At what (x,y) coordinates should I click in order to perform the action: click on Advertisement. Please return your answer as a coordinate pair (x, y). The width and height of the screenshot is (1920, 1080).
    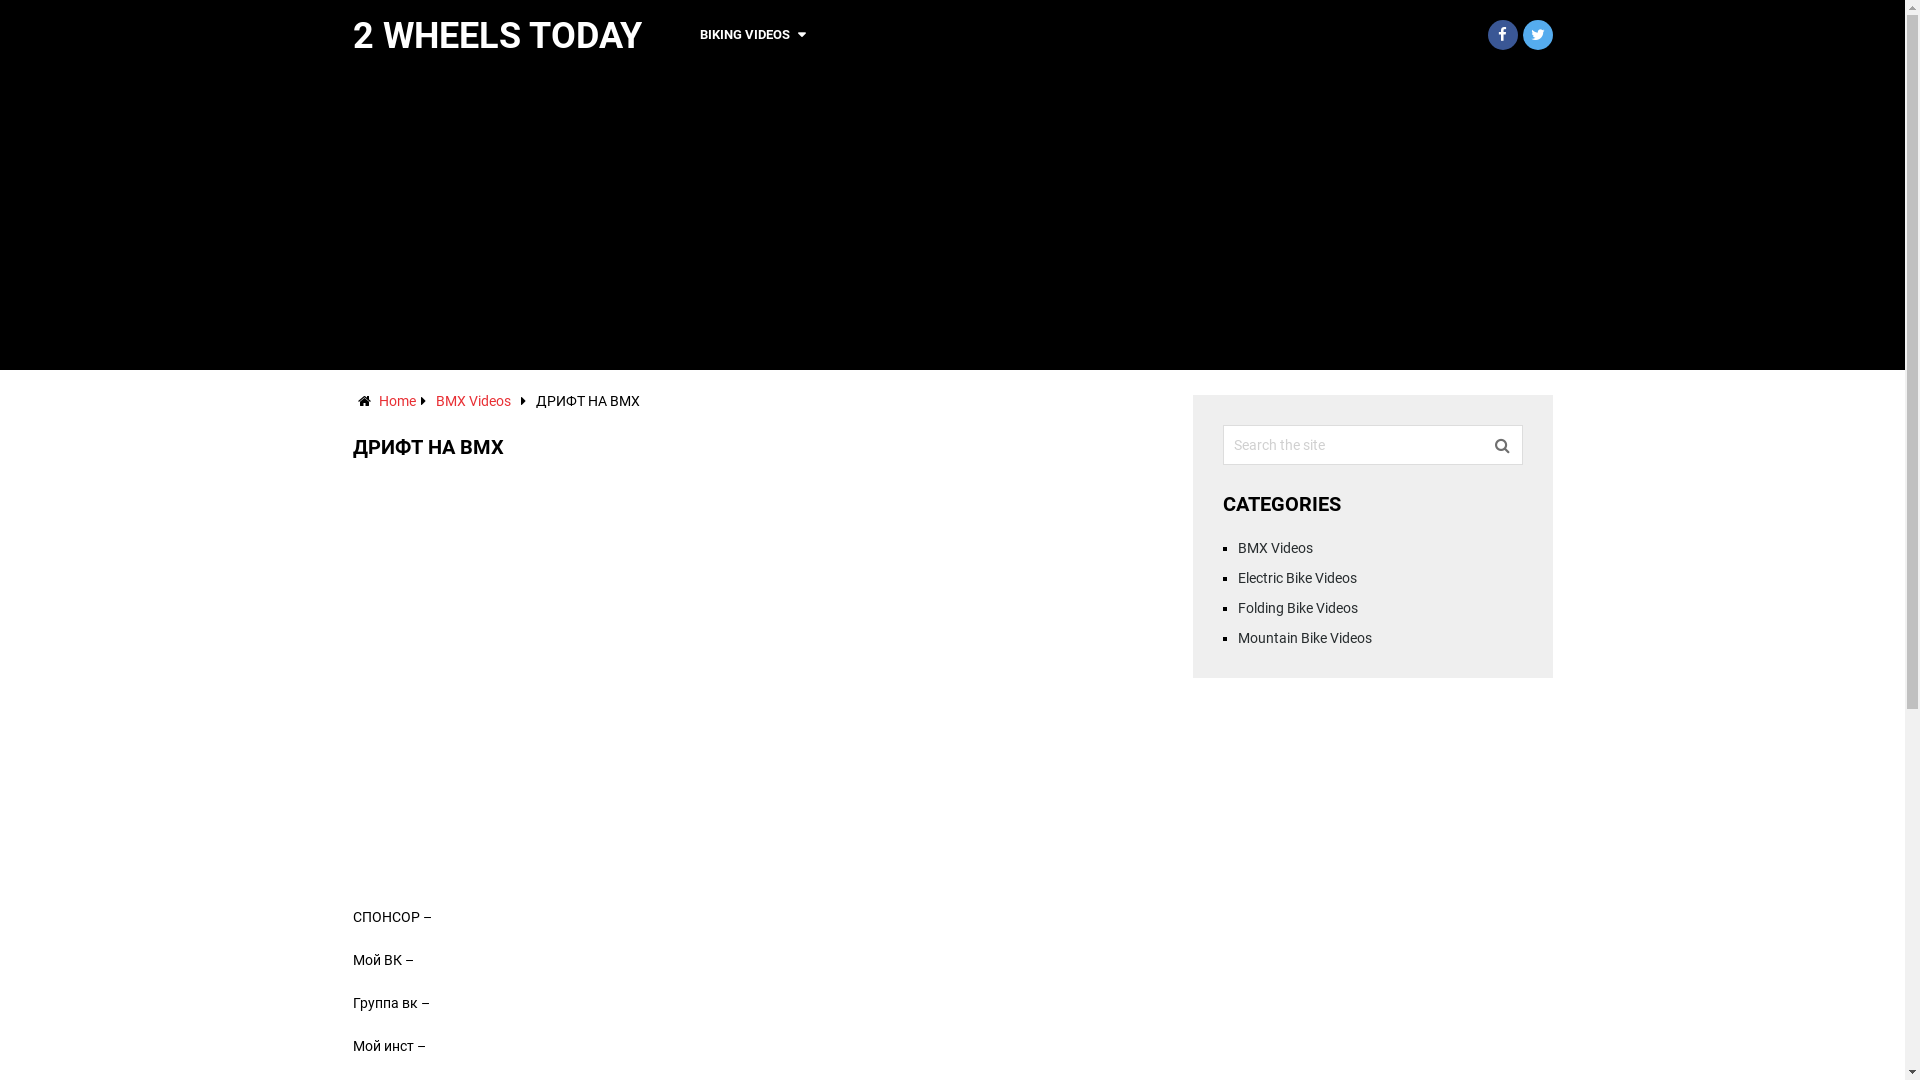
    Looking at the image, I should click on (952, 220).